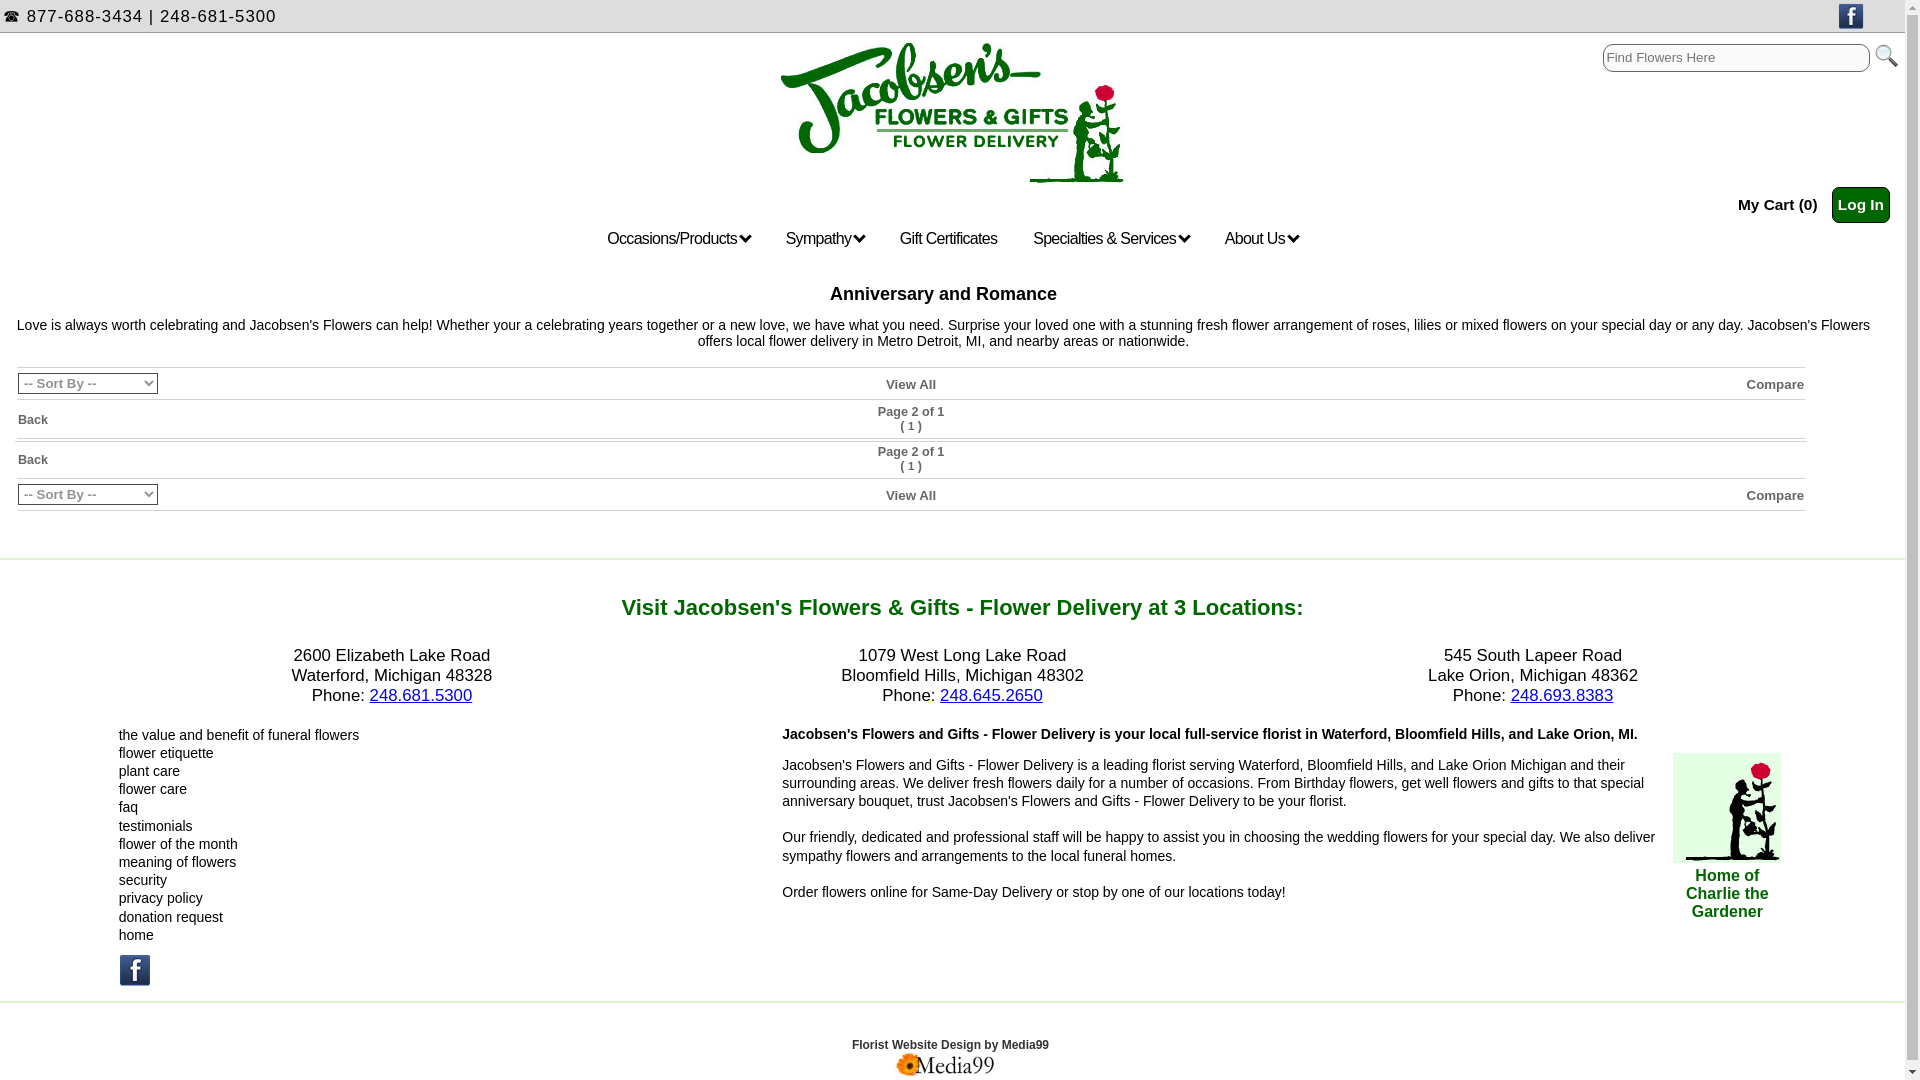 The image size is (1920, 1080). I want to click on 248-681-5300, so click(218, 16).